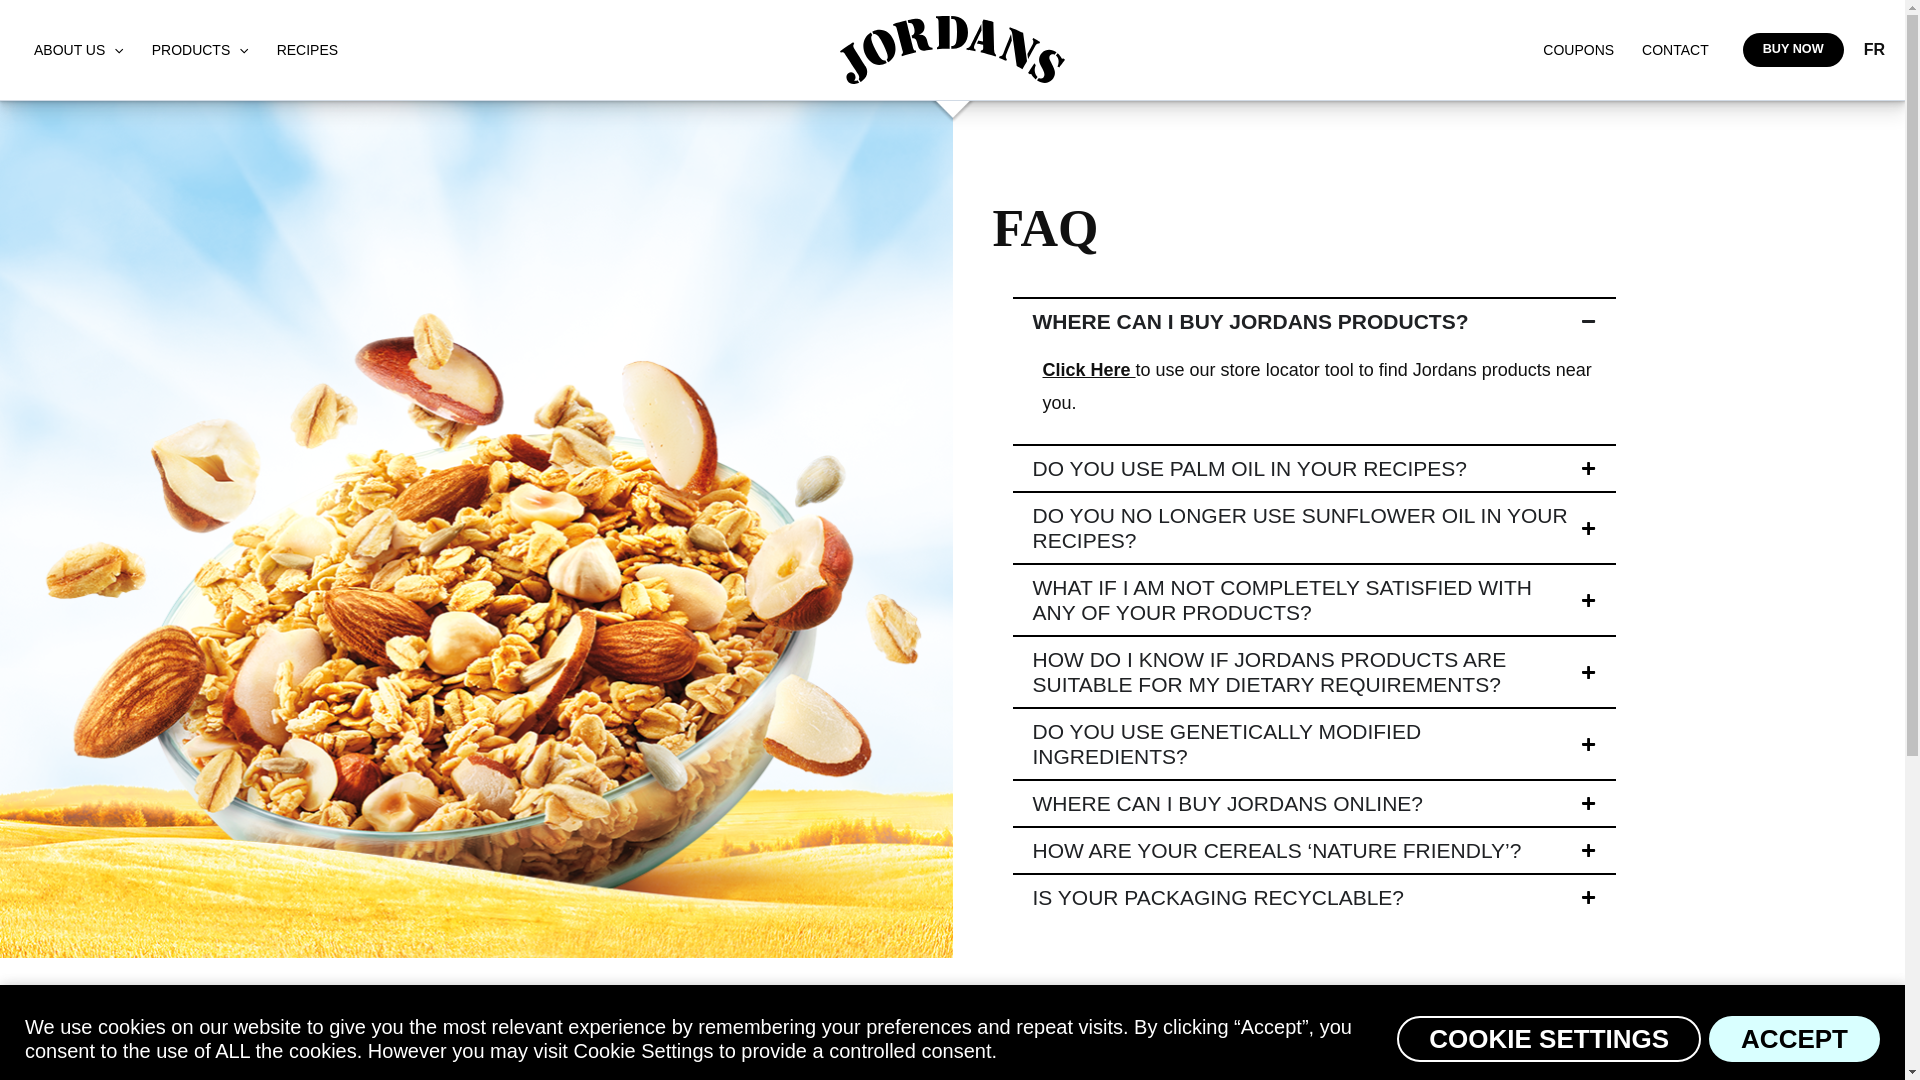 Image resolution: width=1920 pixels, height=1080 pixels. I want to click on COOKIE SETTINGS, so click(1549, 1038).